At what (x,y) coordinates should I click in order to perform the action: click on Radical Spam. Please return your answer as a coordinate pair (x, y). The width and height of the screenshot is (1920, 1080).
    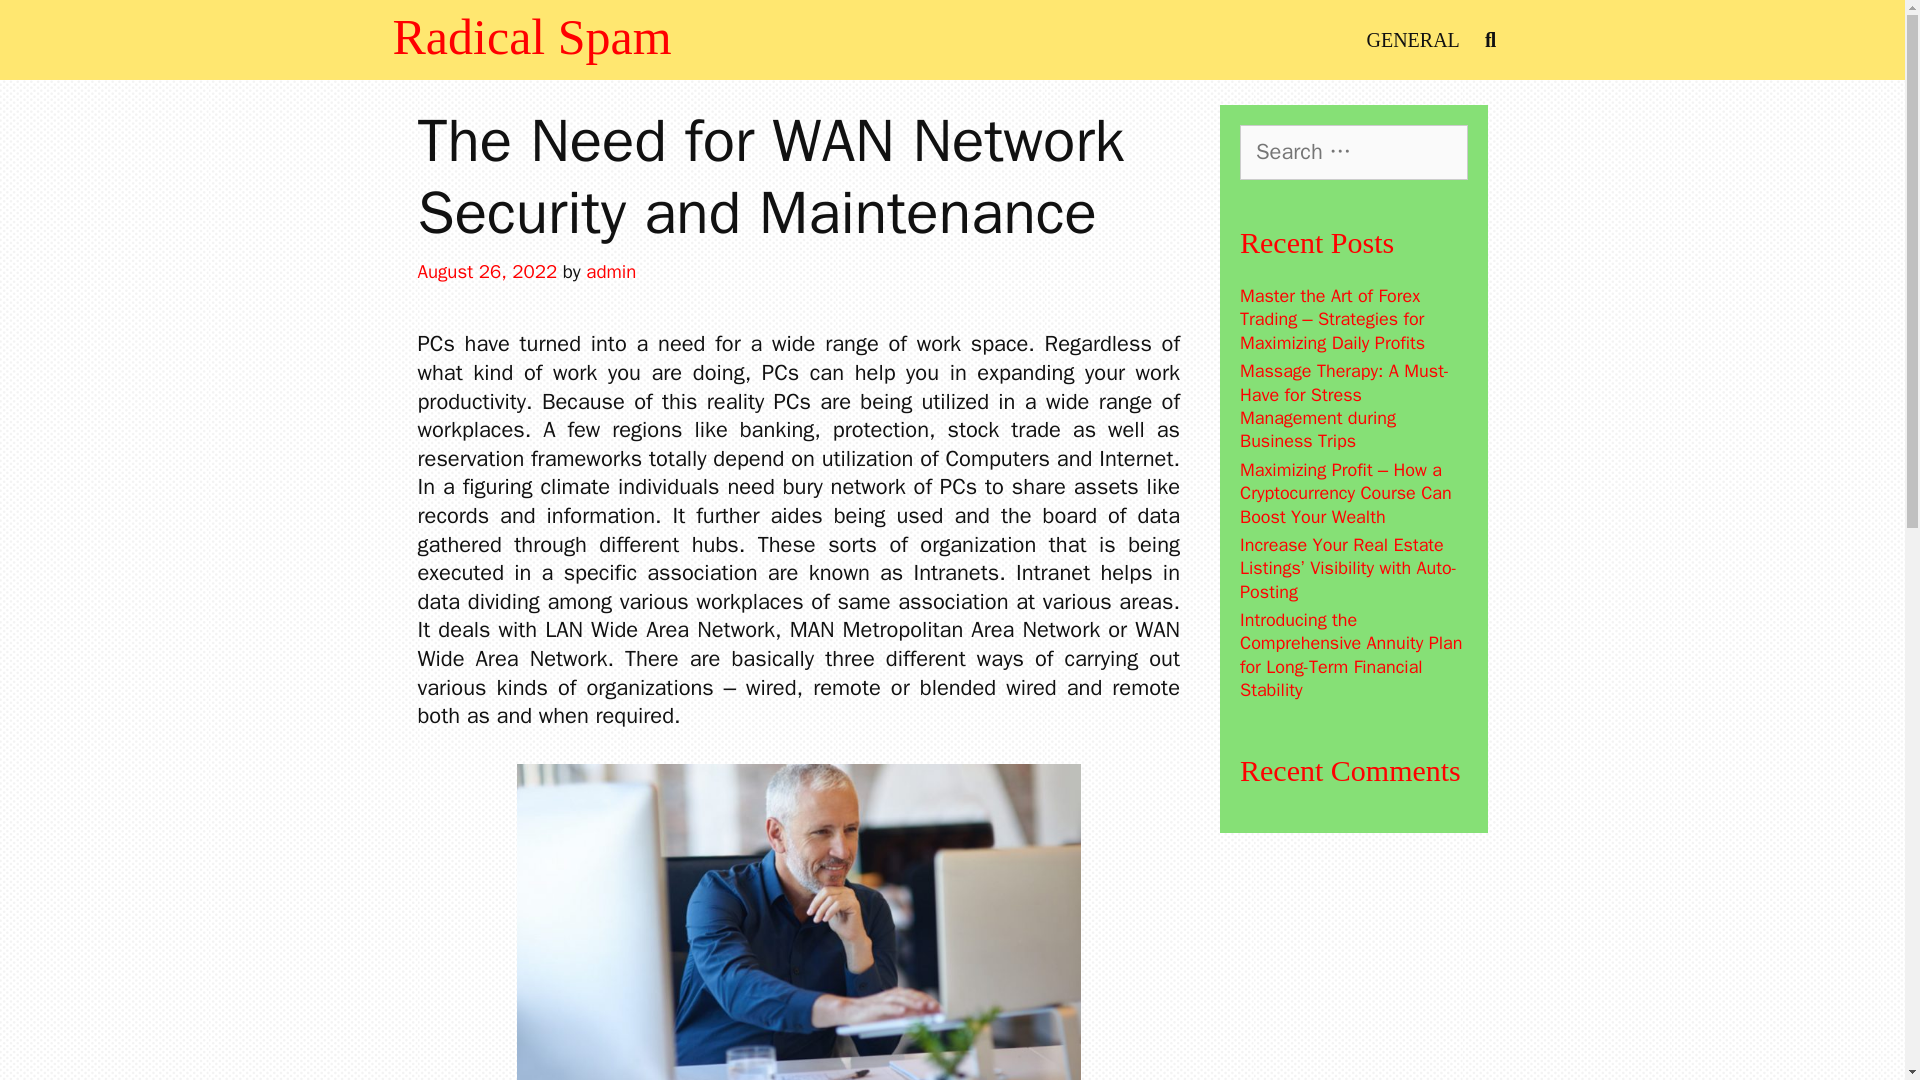
    Looking at the image, I should click on (530, 36).